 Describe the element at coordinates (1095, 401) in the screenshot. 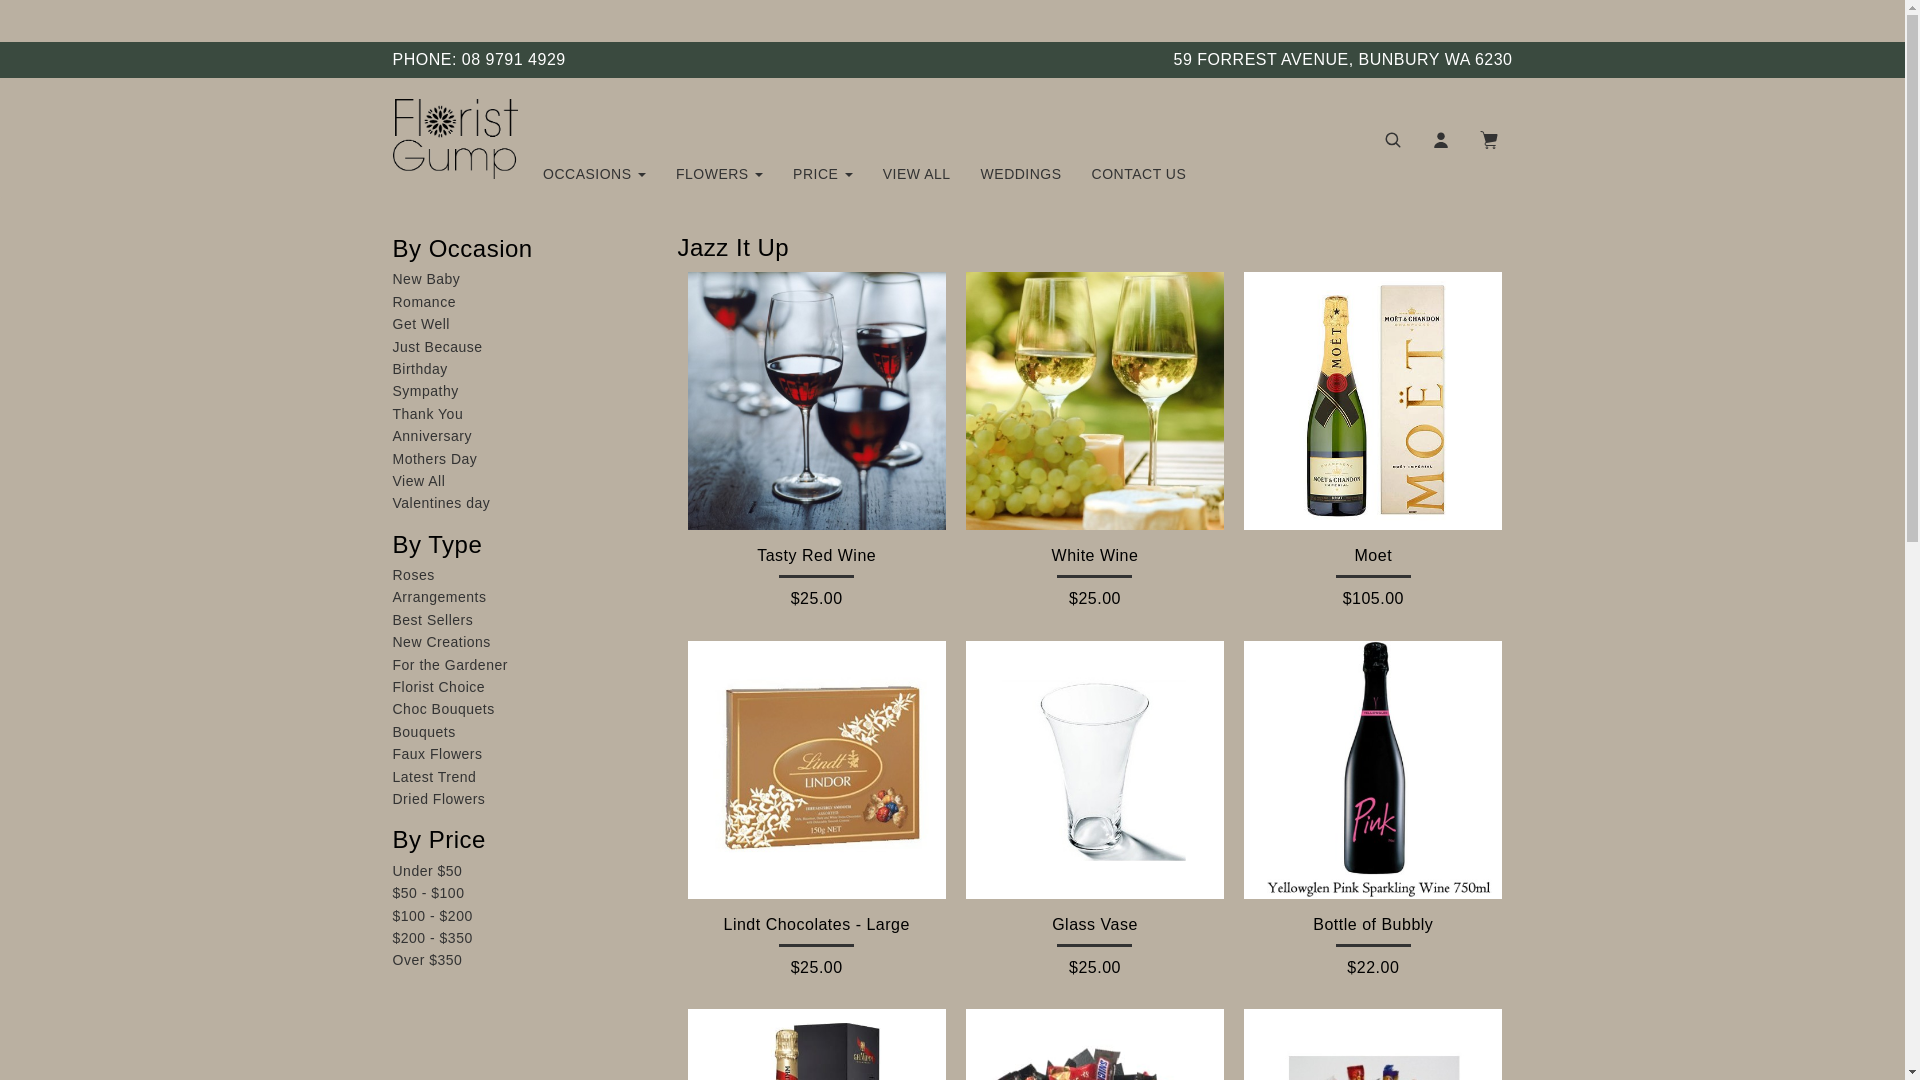

I see `White Wine` at that location.